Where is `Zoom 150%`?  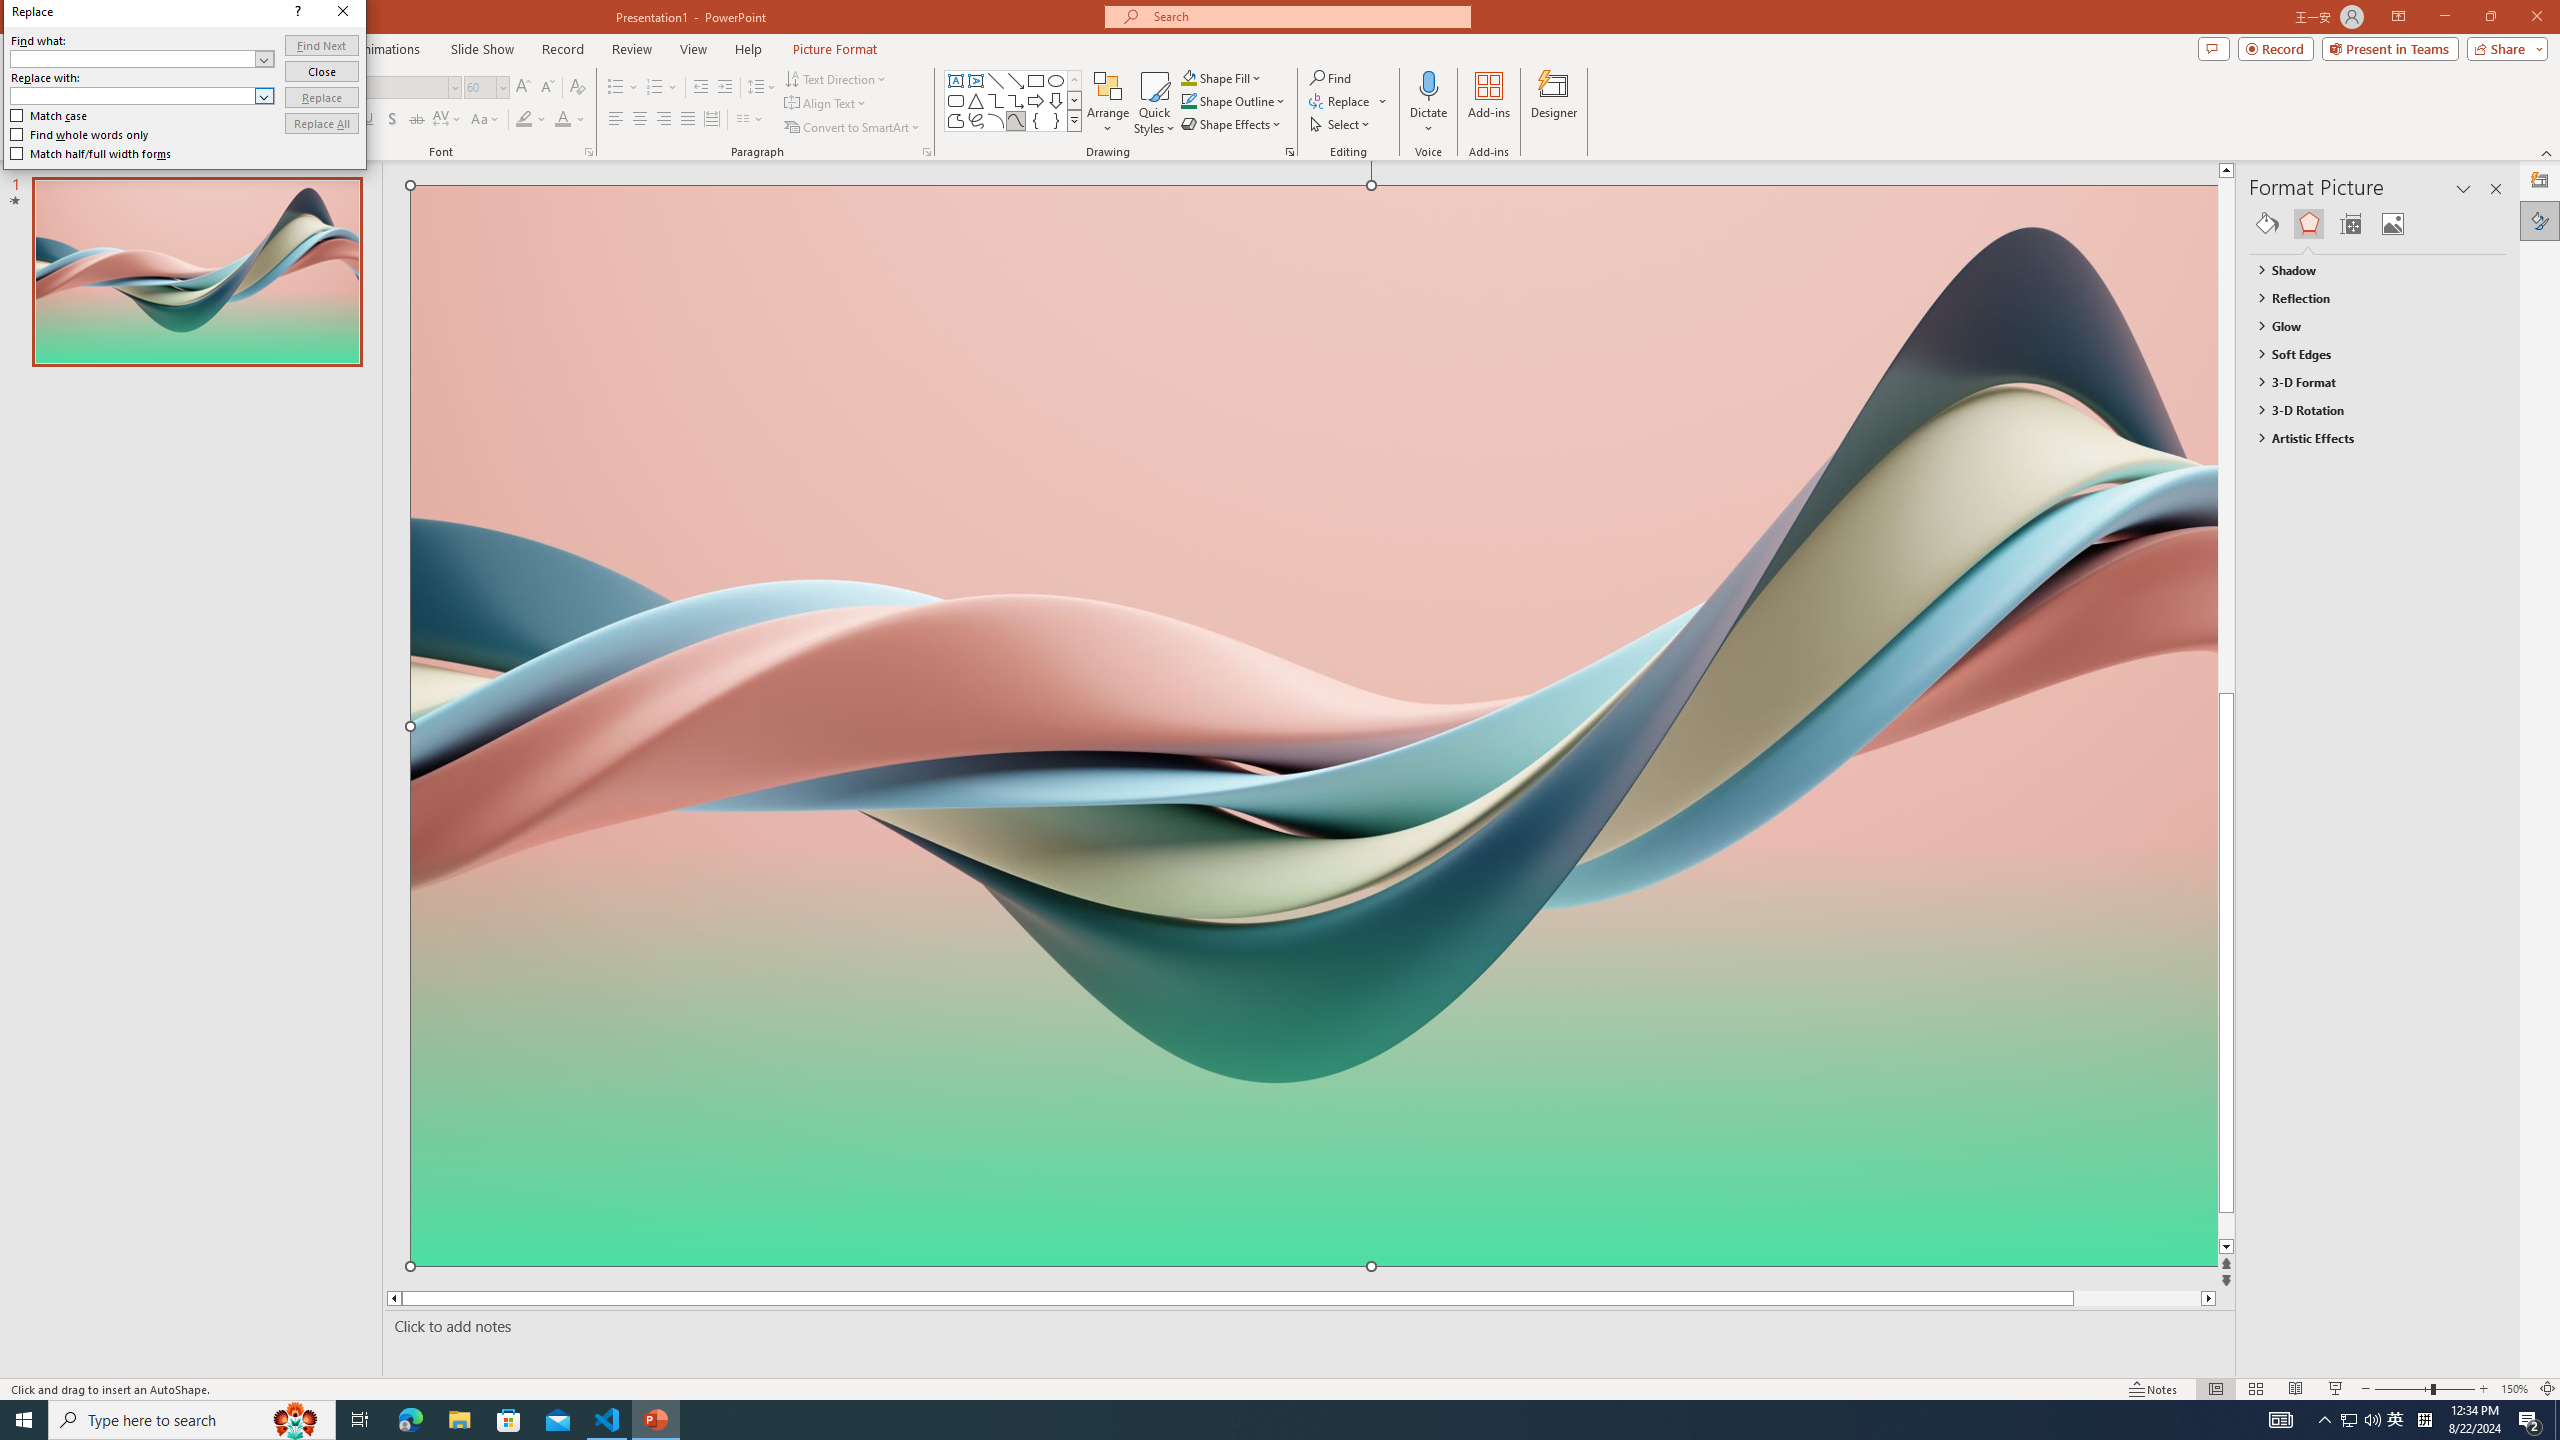
Zoom 150% is located at coordinates (2514, 1389).